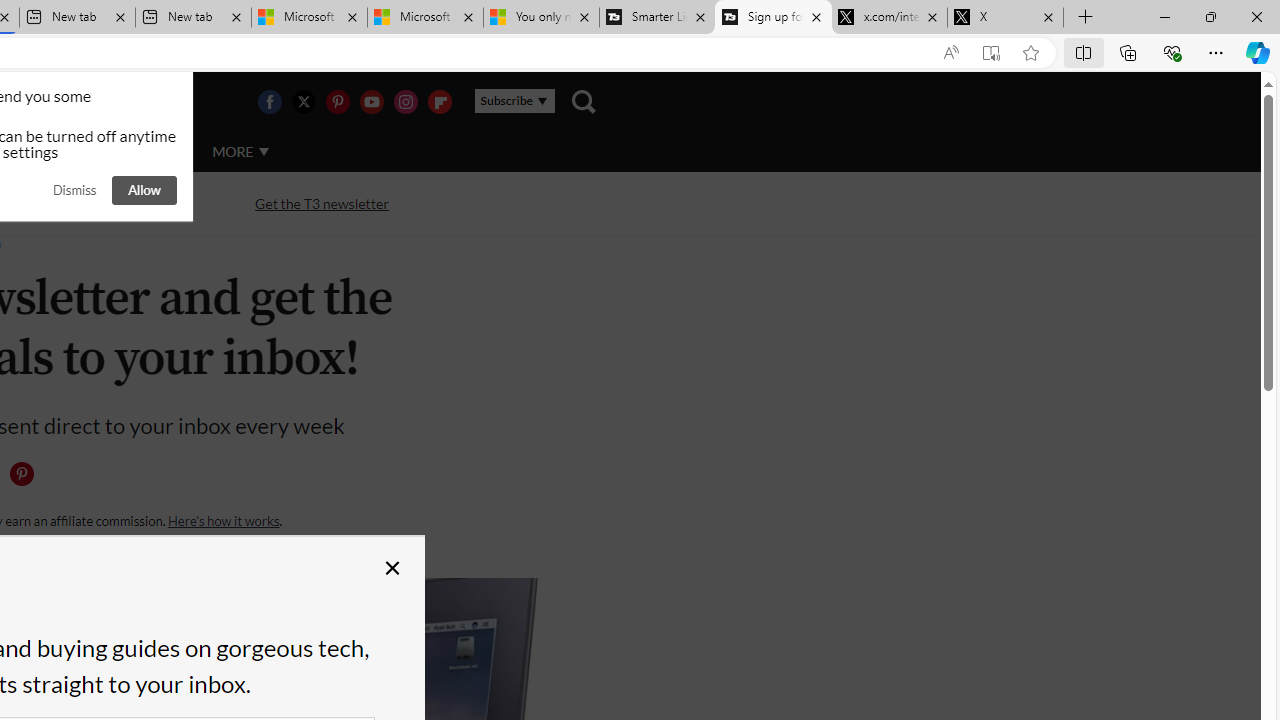  What do you see at coordinates (303, 102) in the screenshot?
I see `Visit us on Twitter` at bounding box center [303, 102].